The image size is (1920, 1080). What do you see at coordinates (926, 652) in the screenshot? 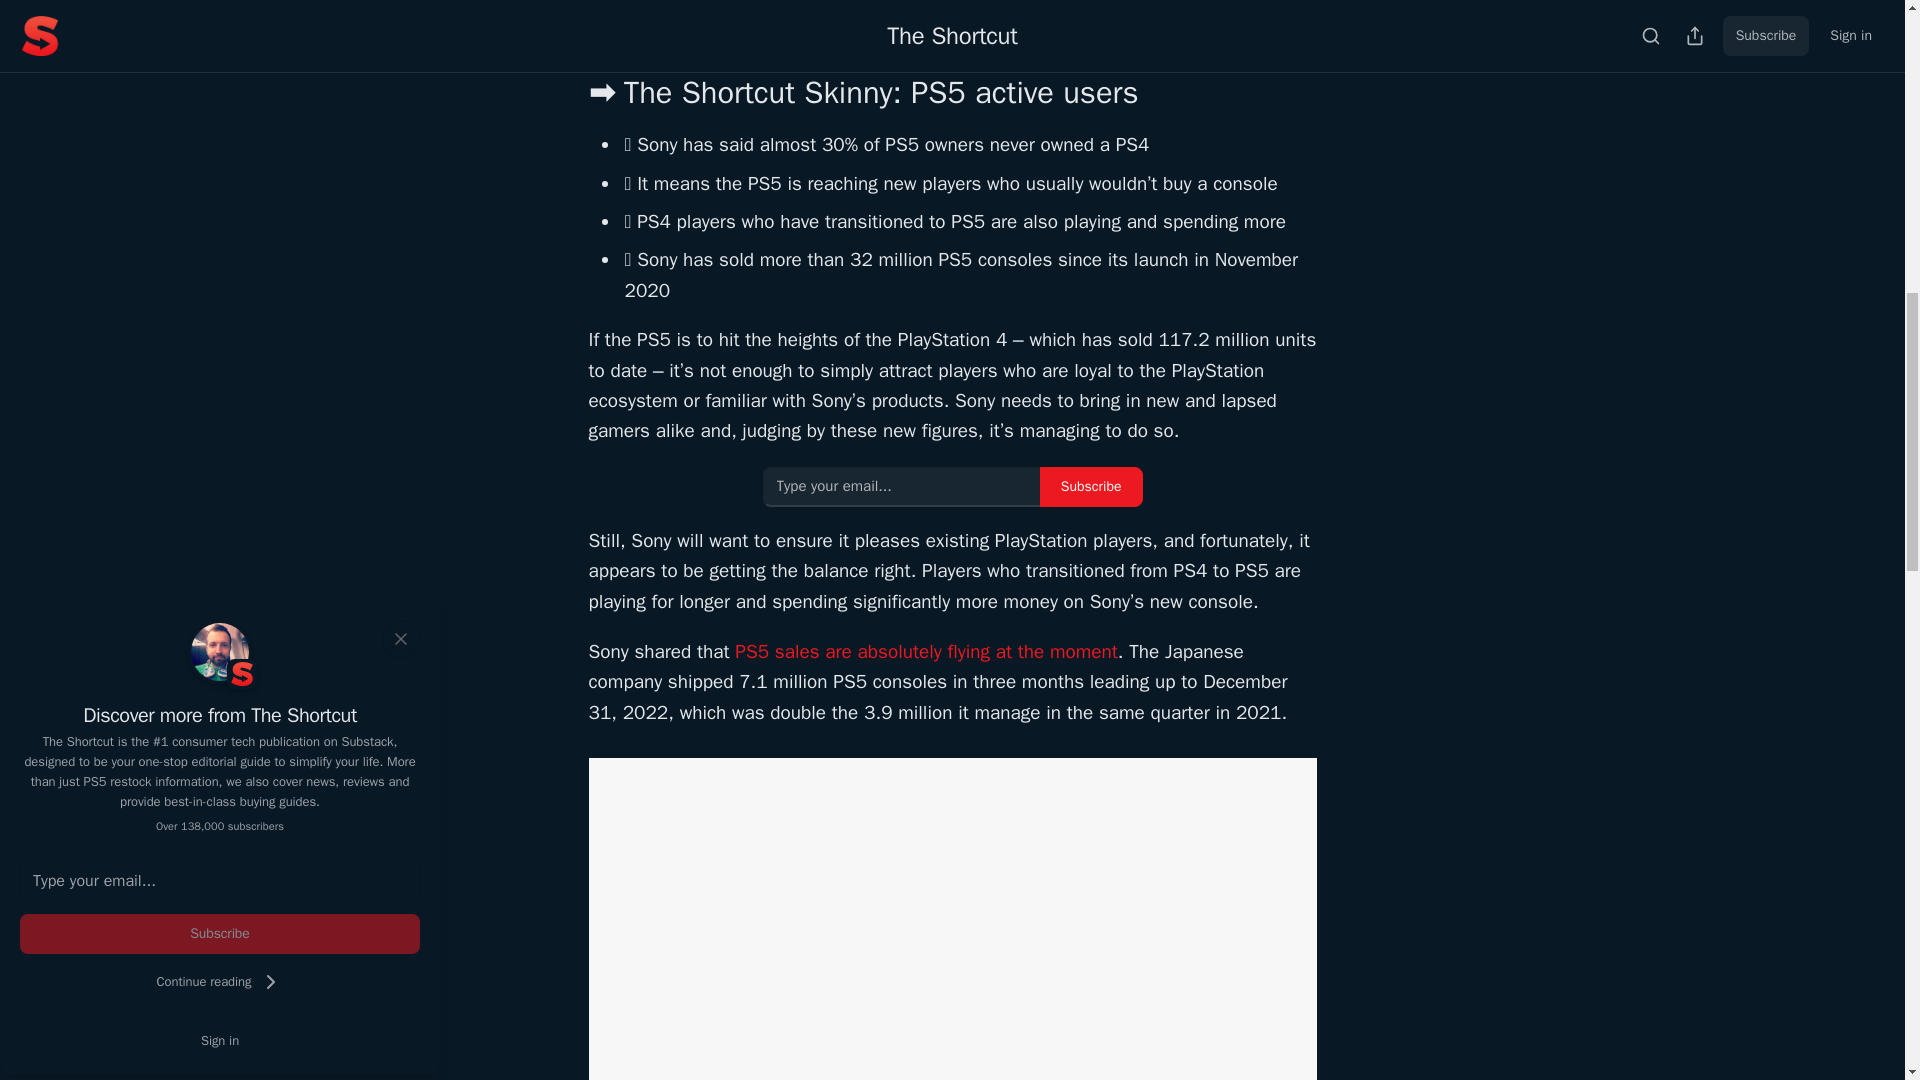
I see `PS5 sales are absolutely flying at the moment` at bounding box center [926, 652].